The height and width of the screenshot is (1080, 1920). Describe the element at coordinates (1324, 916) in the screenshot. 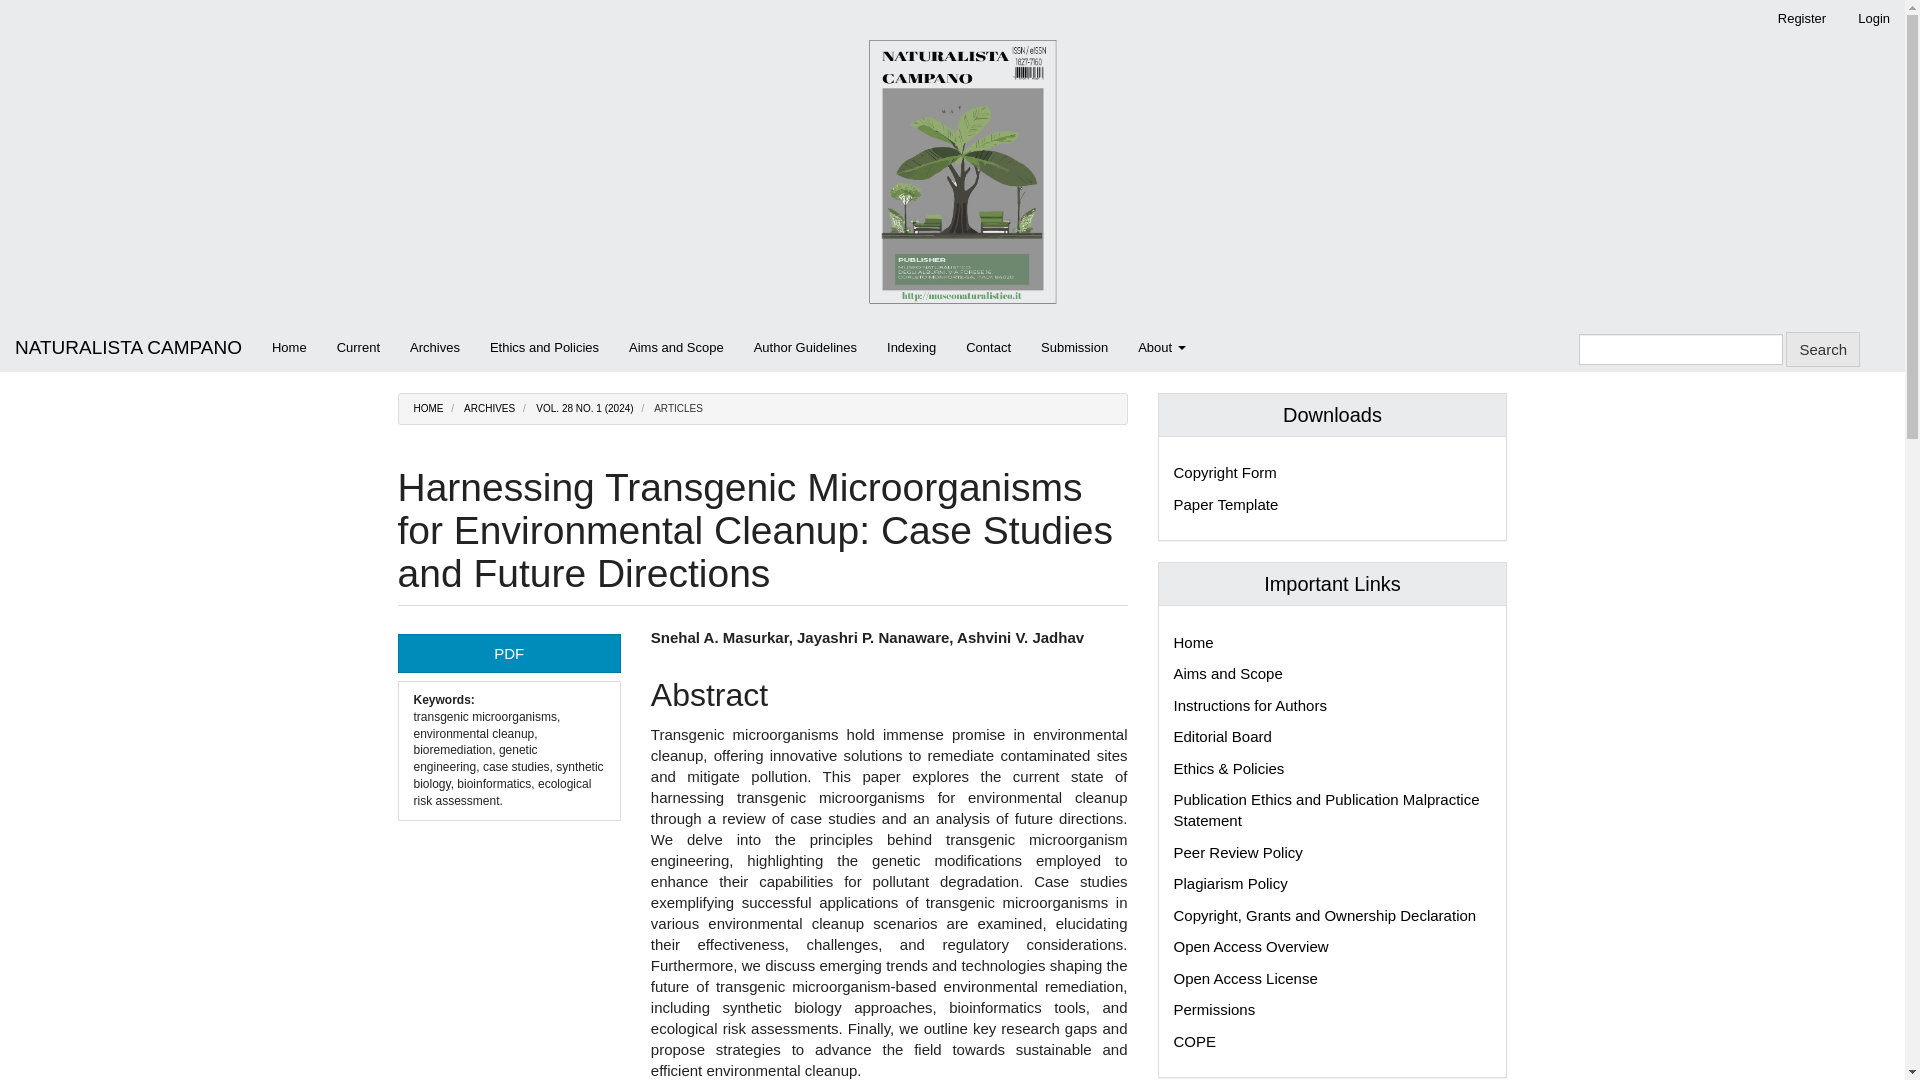

I see `Copyright, Grants and Ownership Declaration` at that location.